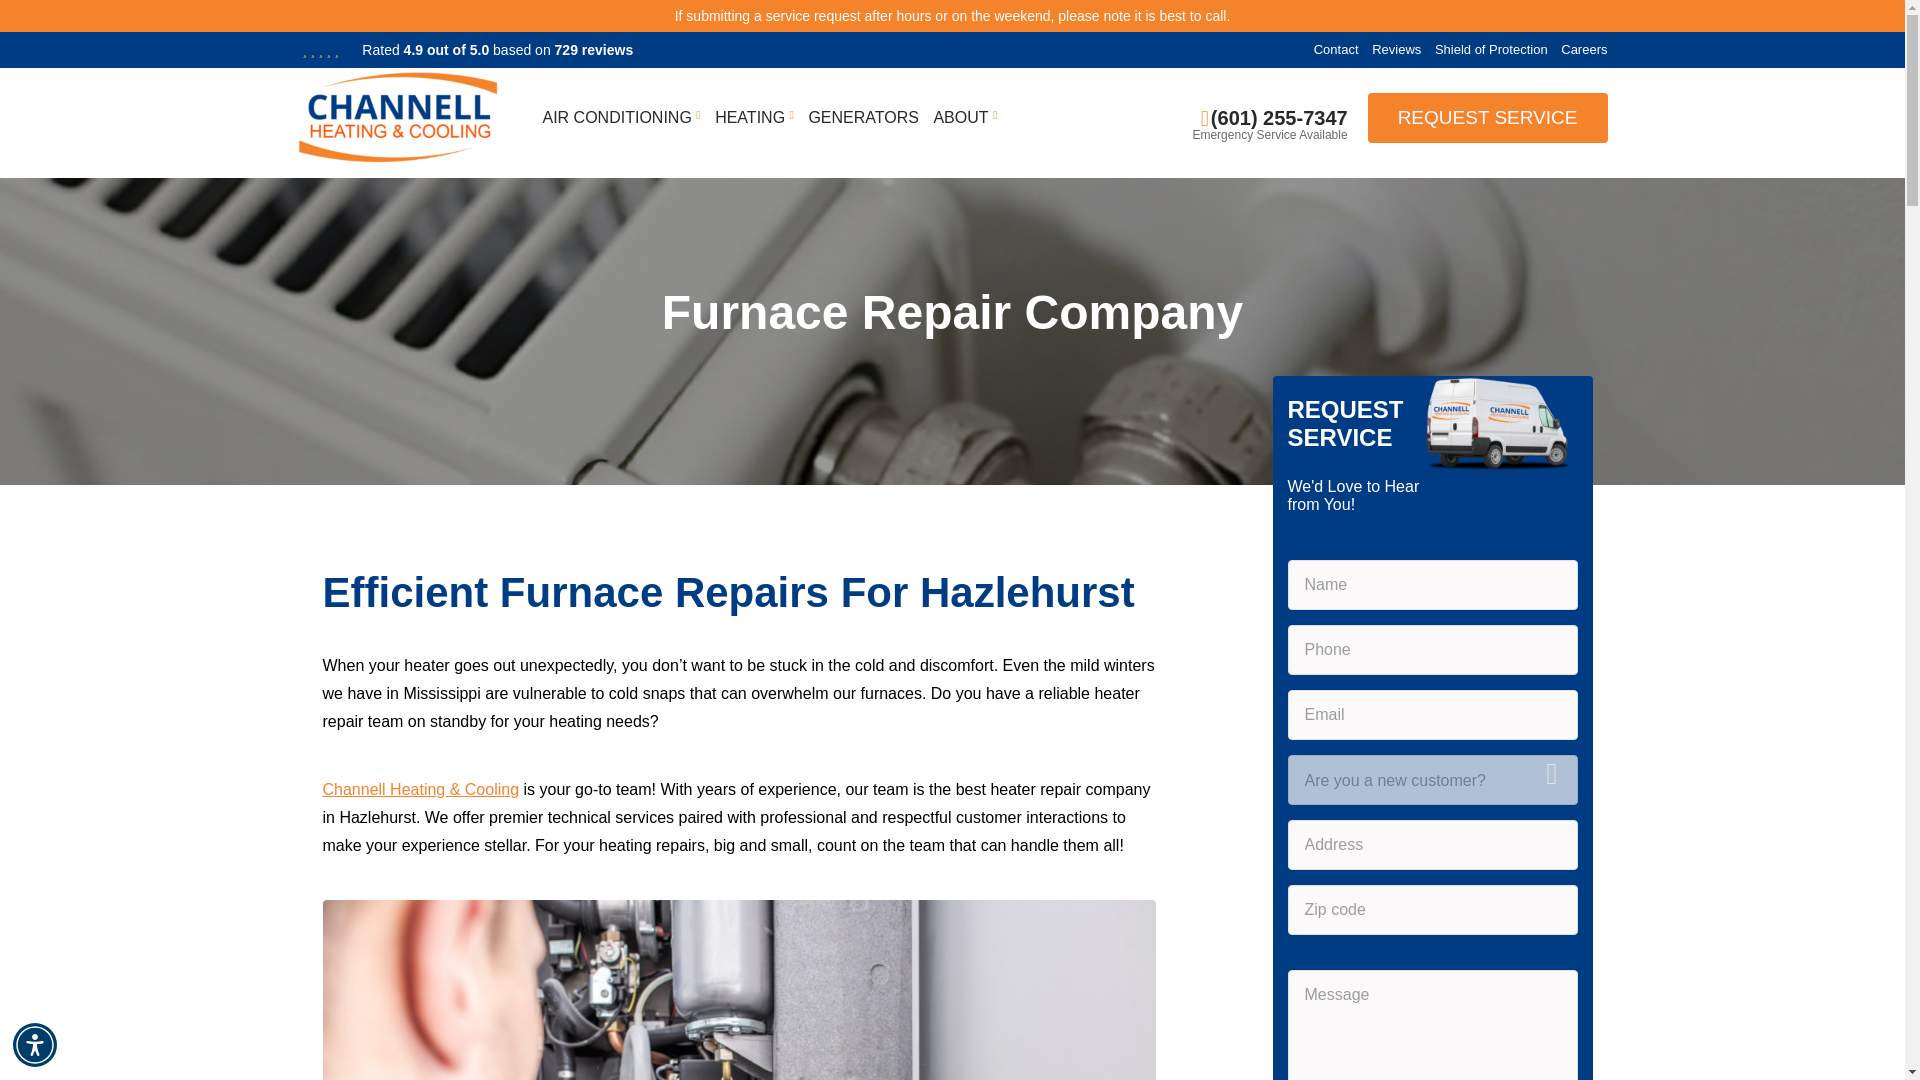  What do you see at coordinates (960, 117) in the screenshot?
I see `ABOUT` at bounding box center [960, 117].